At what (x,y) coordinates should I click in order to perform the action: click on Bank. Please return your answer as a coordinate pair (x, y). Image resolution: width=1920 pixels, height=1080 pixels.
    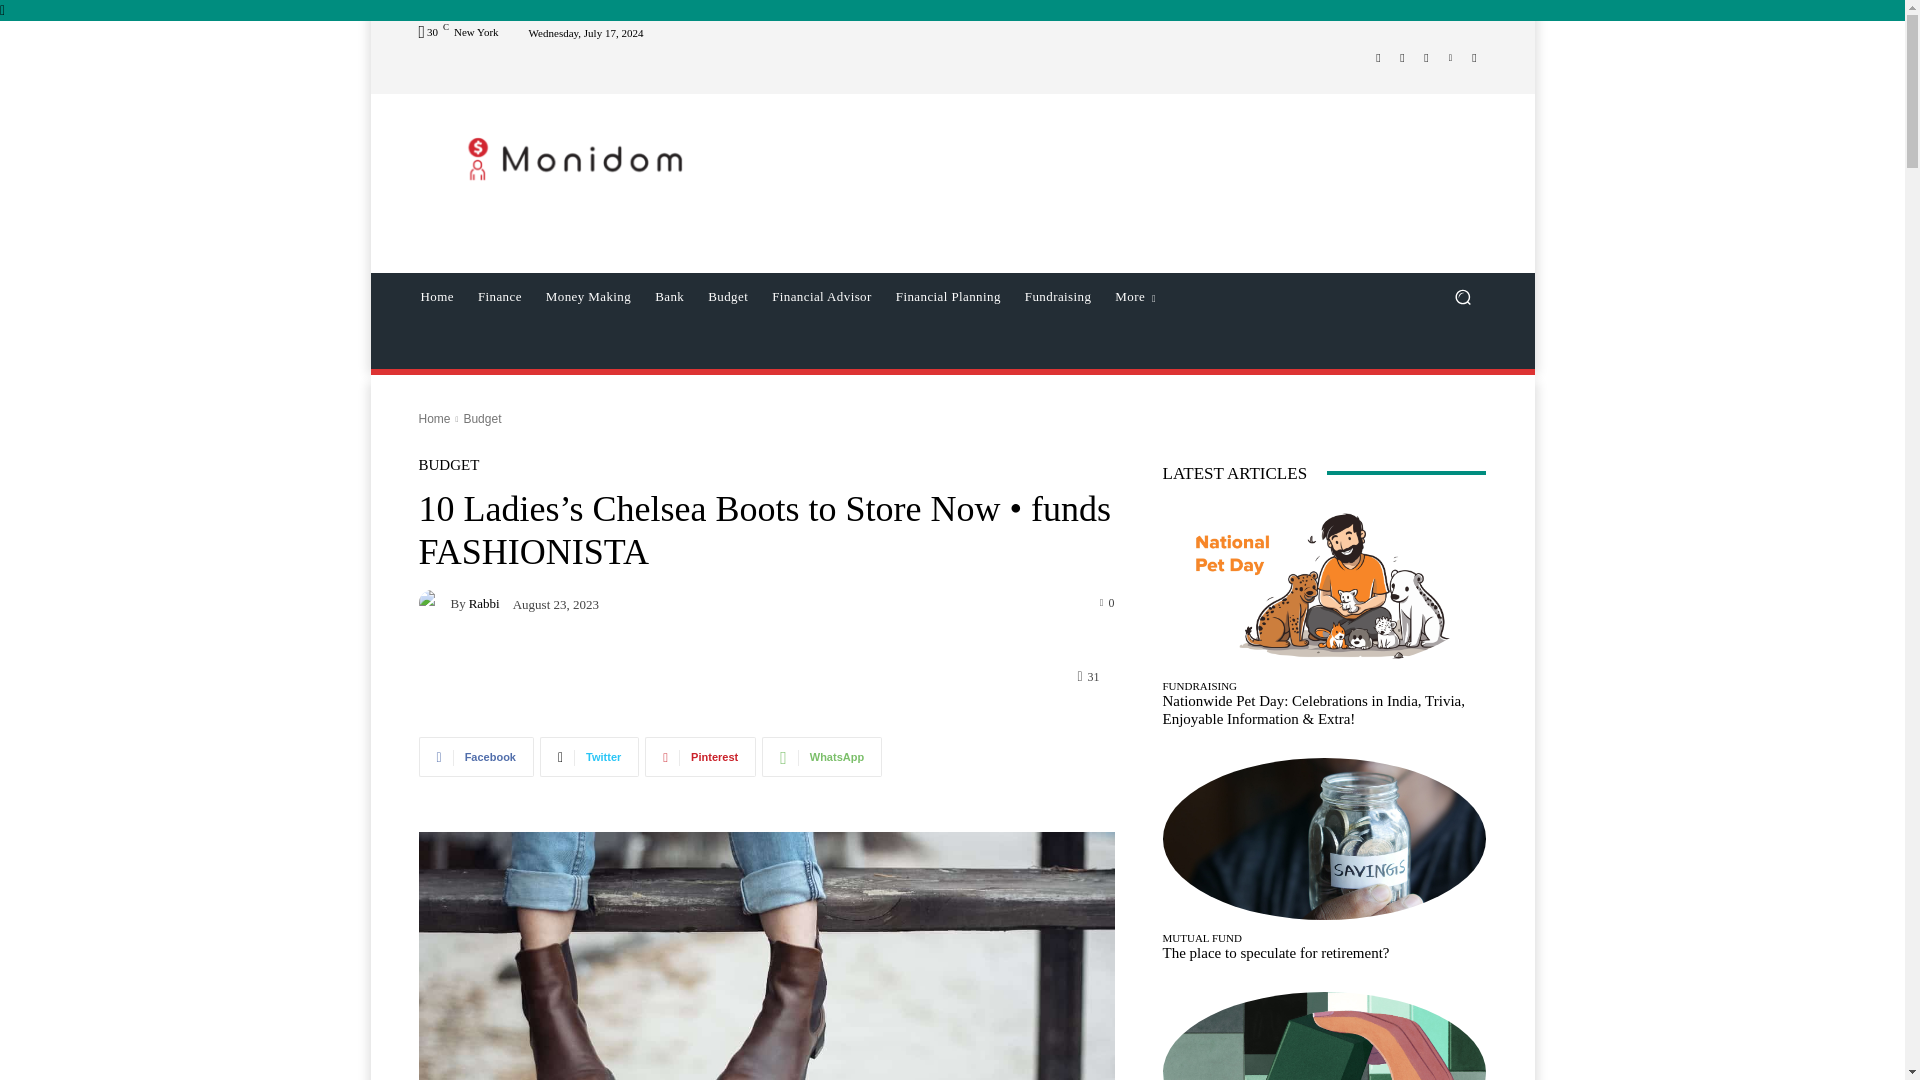
    Looking at the image, I should click on (669, 296).